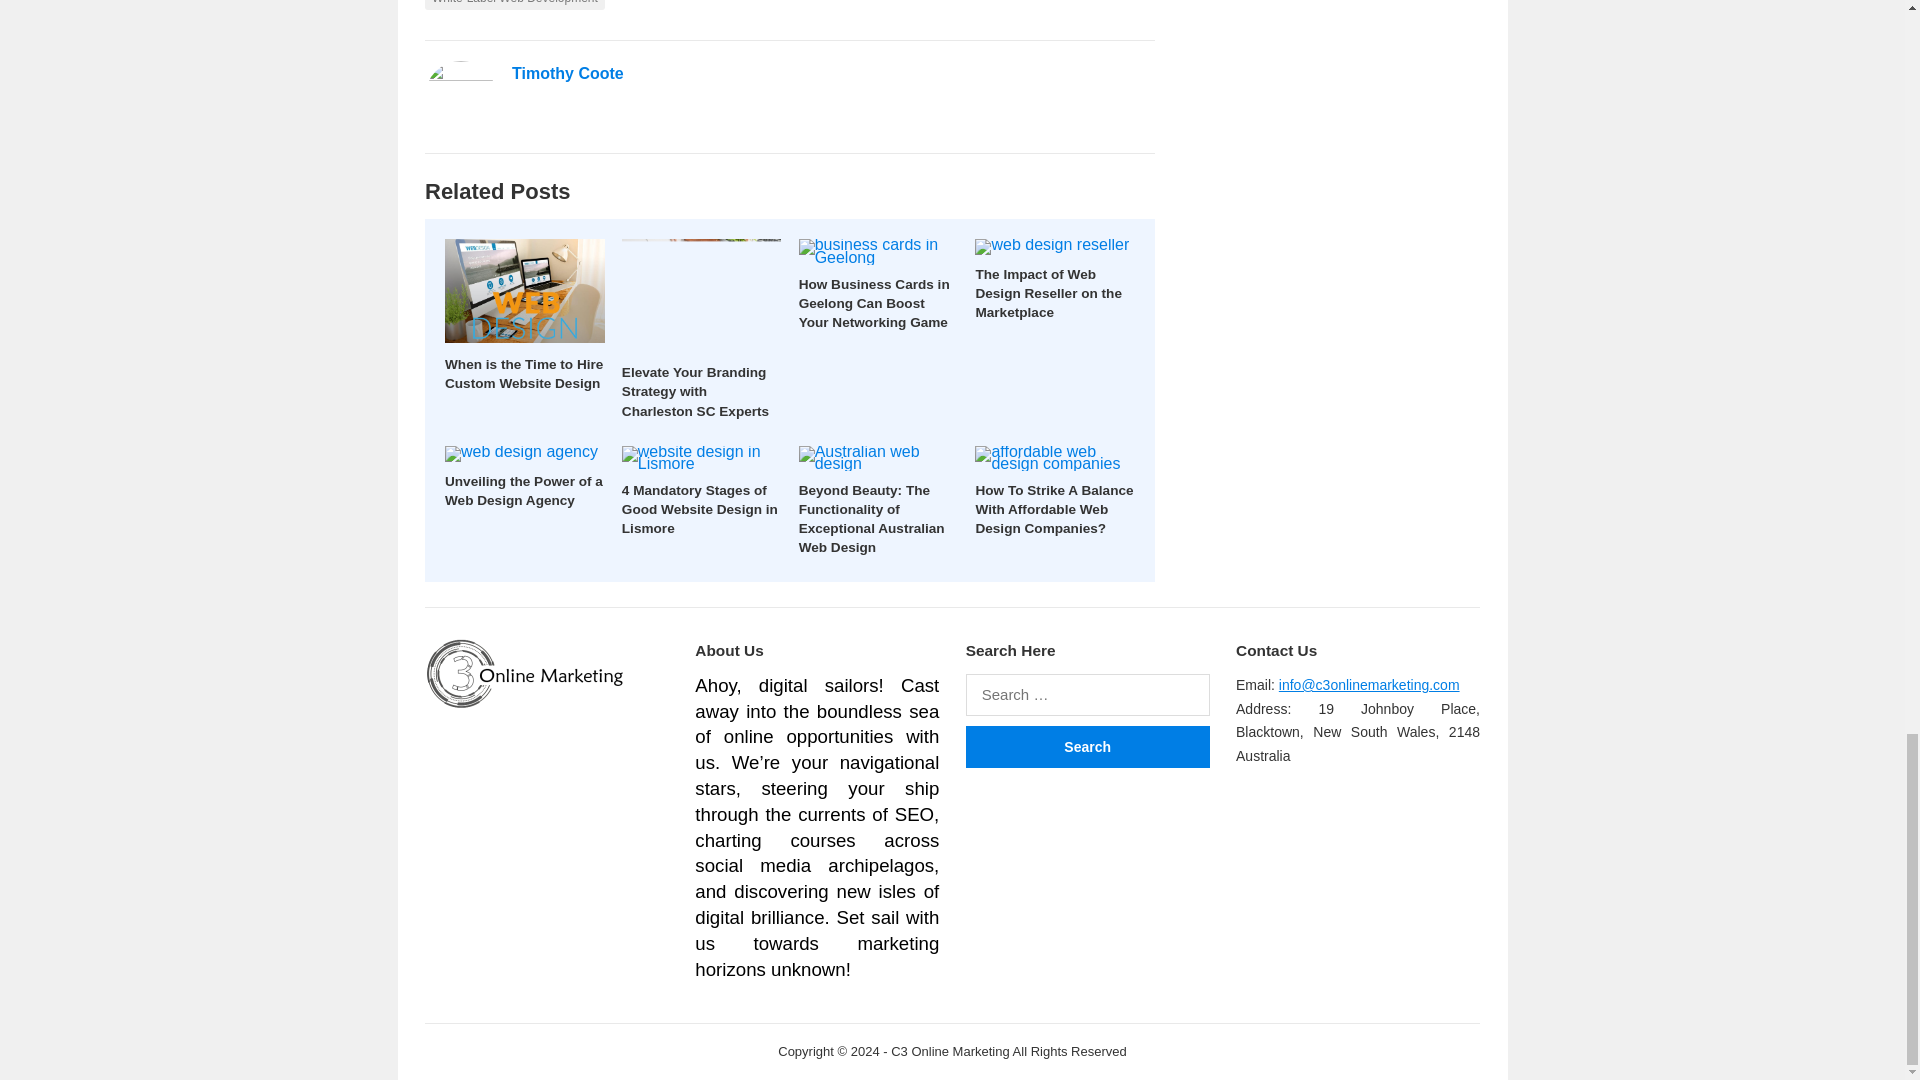 This screenshot has width=1920, height=1080. I want to click on Timothy Coote, so click(568, 73).